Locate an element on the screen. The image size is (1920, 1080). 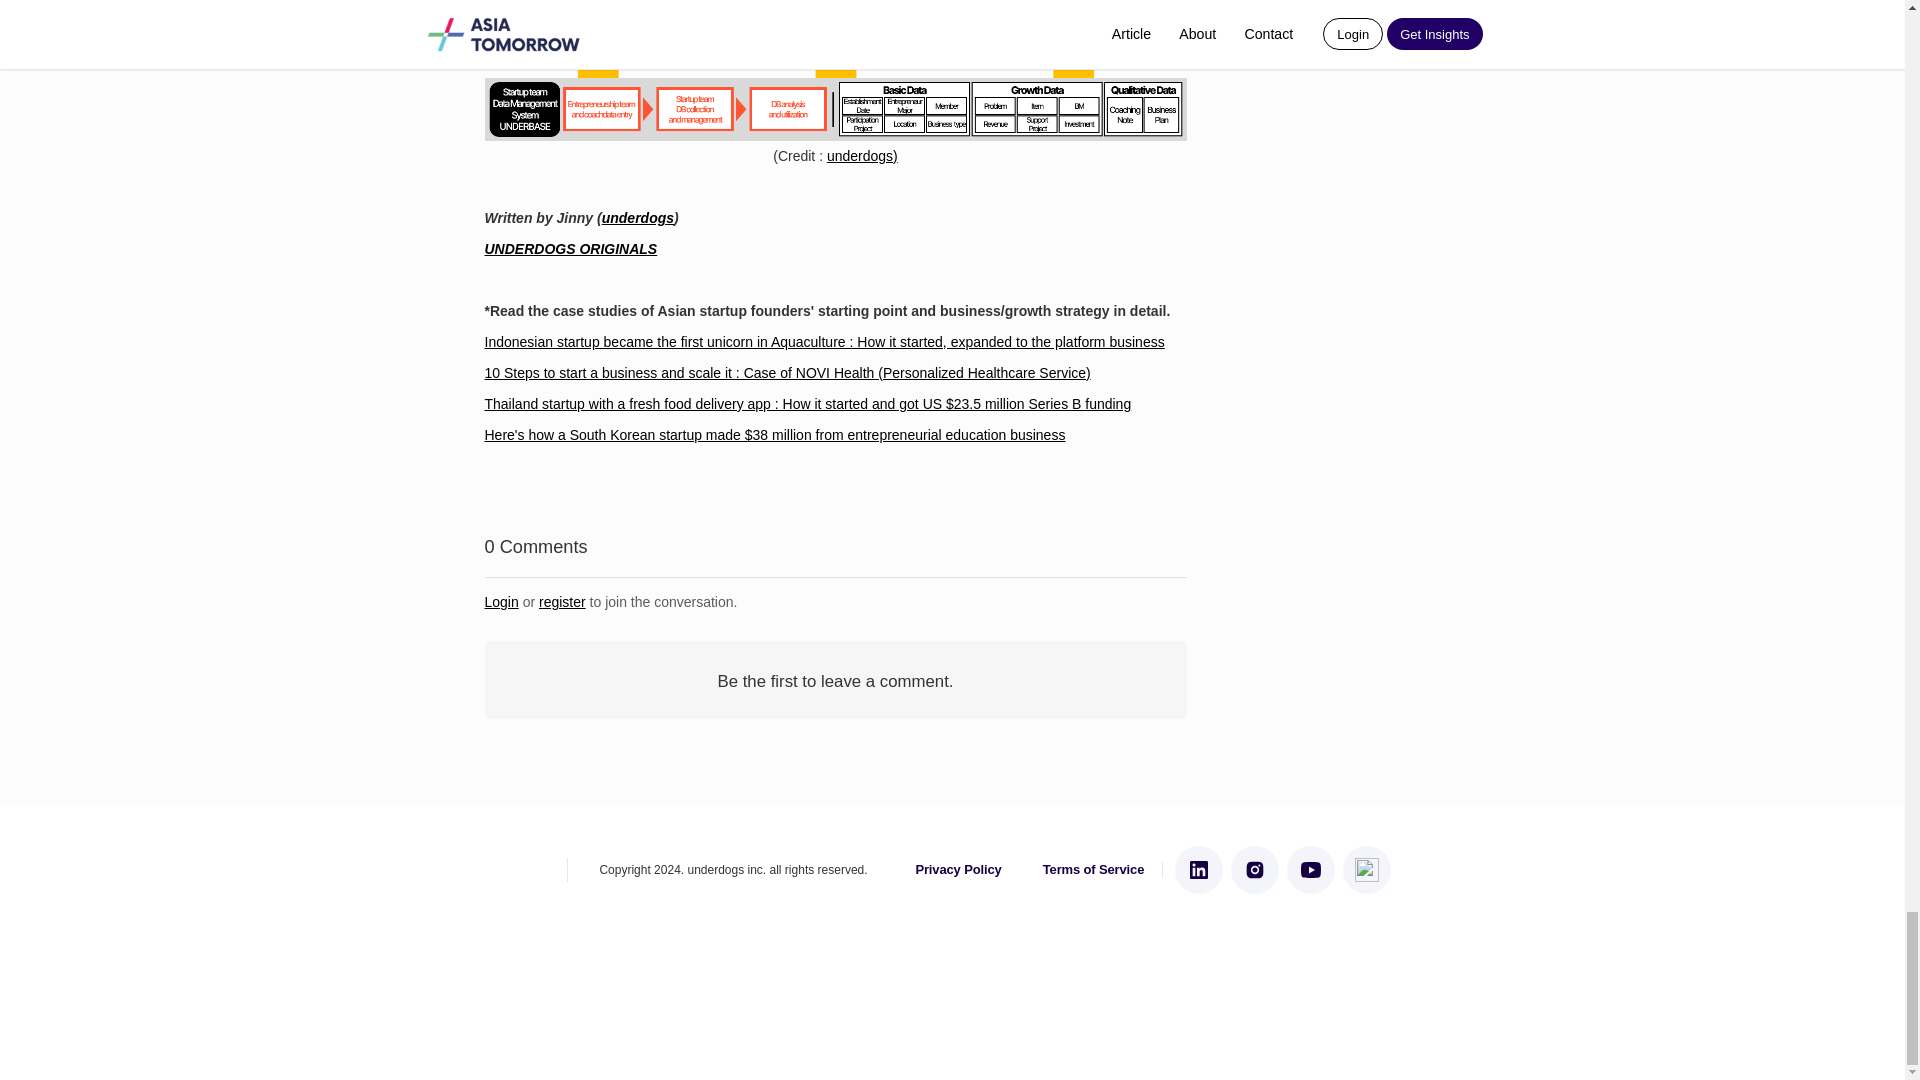
Login is located at coordinates (500, 602).